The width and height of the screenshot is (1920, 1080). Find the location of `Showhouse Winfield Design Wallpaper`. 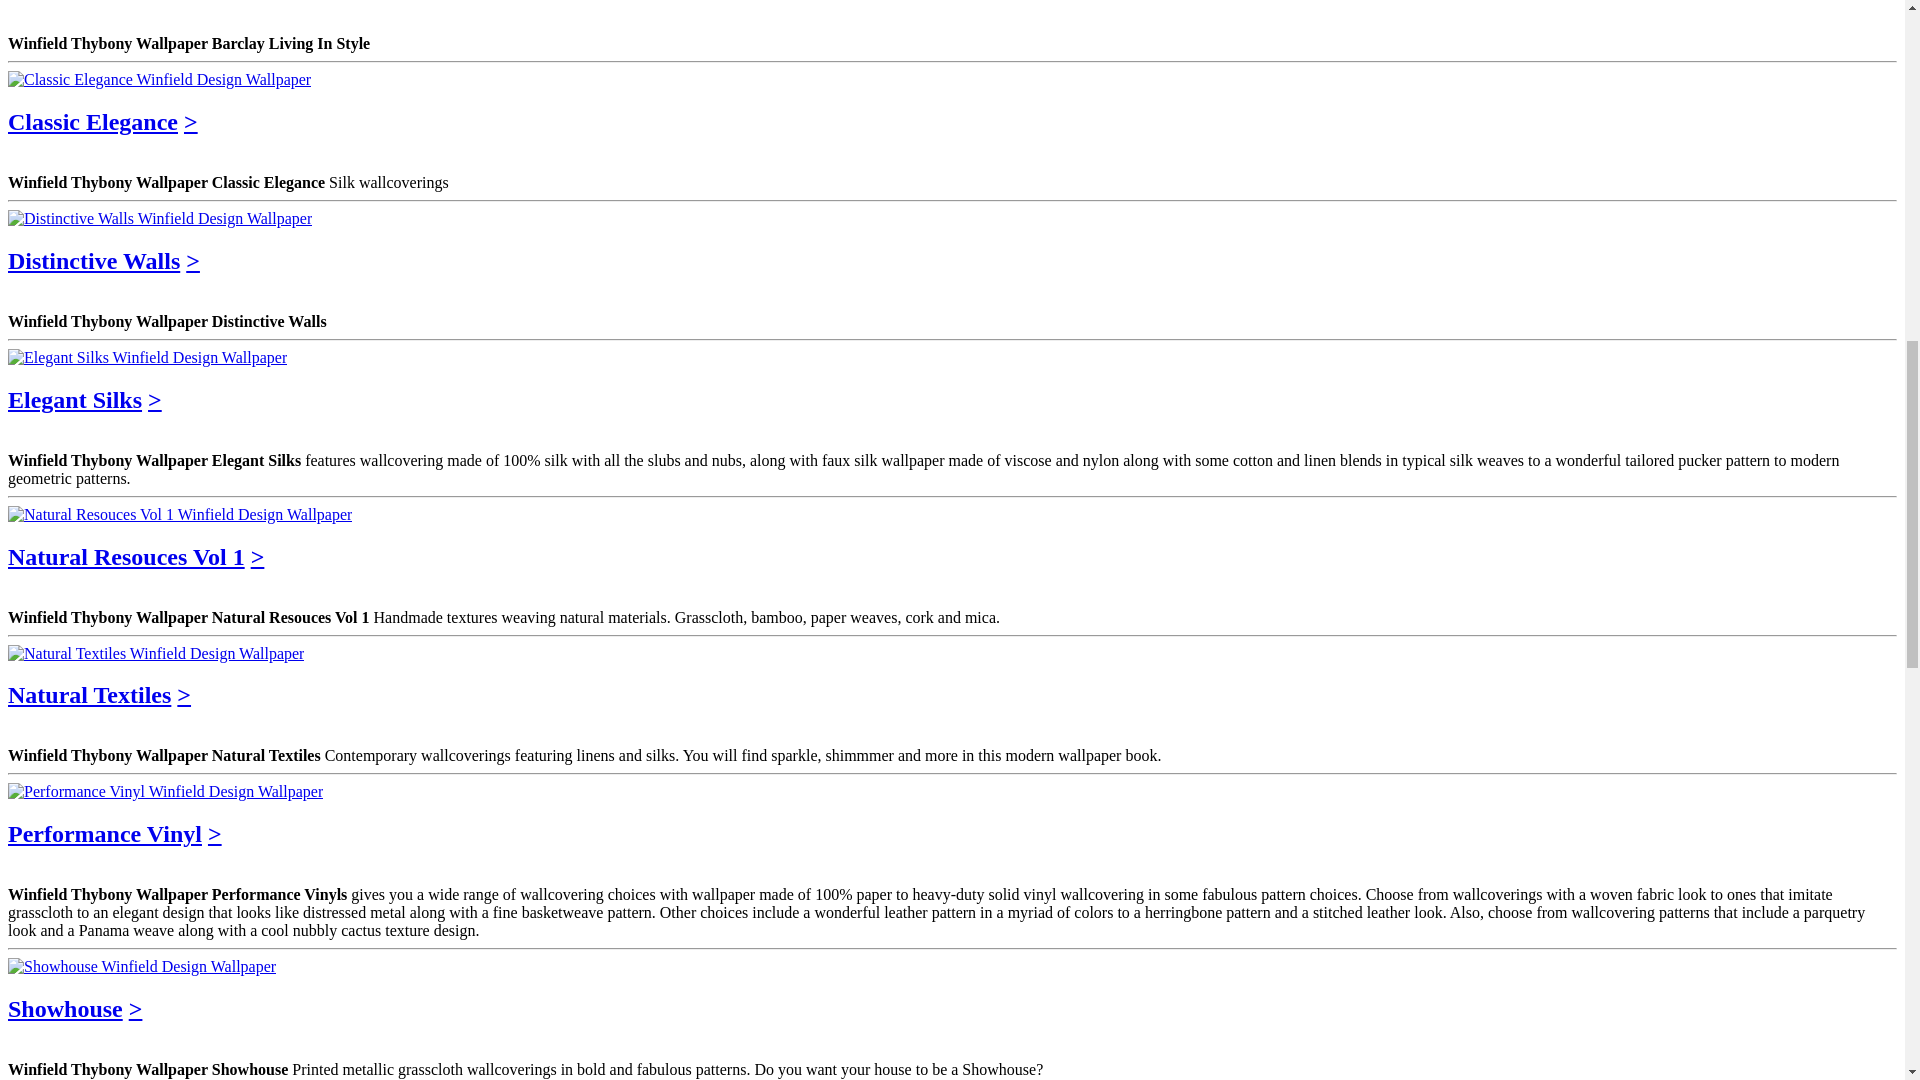

Showhouse Winfield Design Wallpaper is located at coordinates (142, 966).